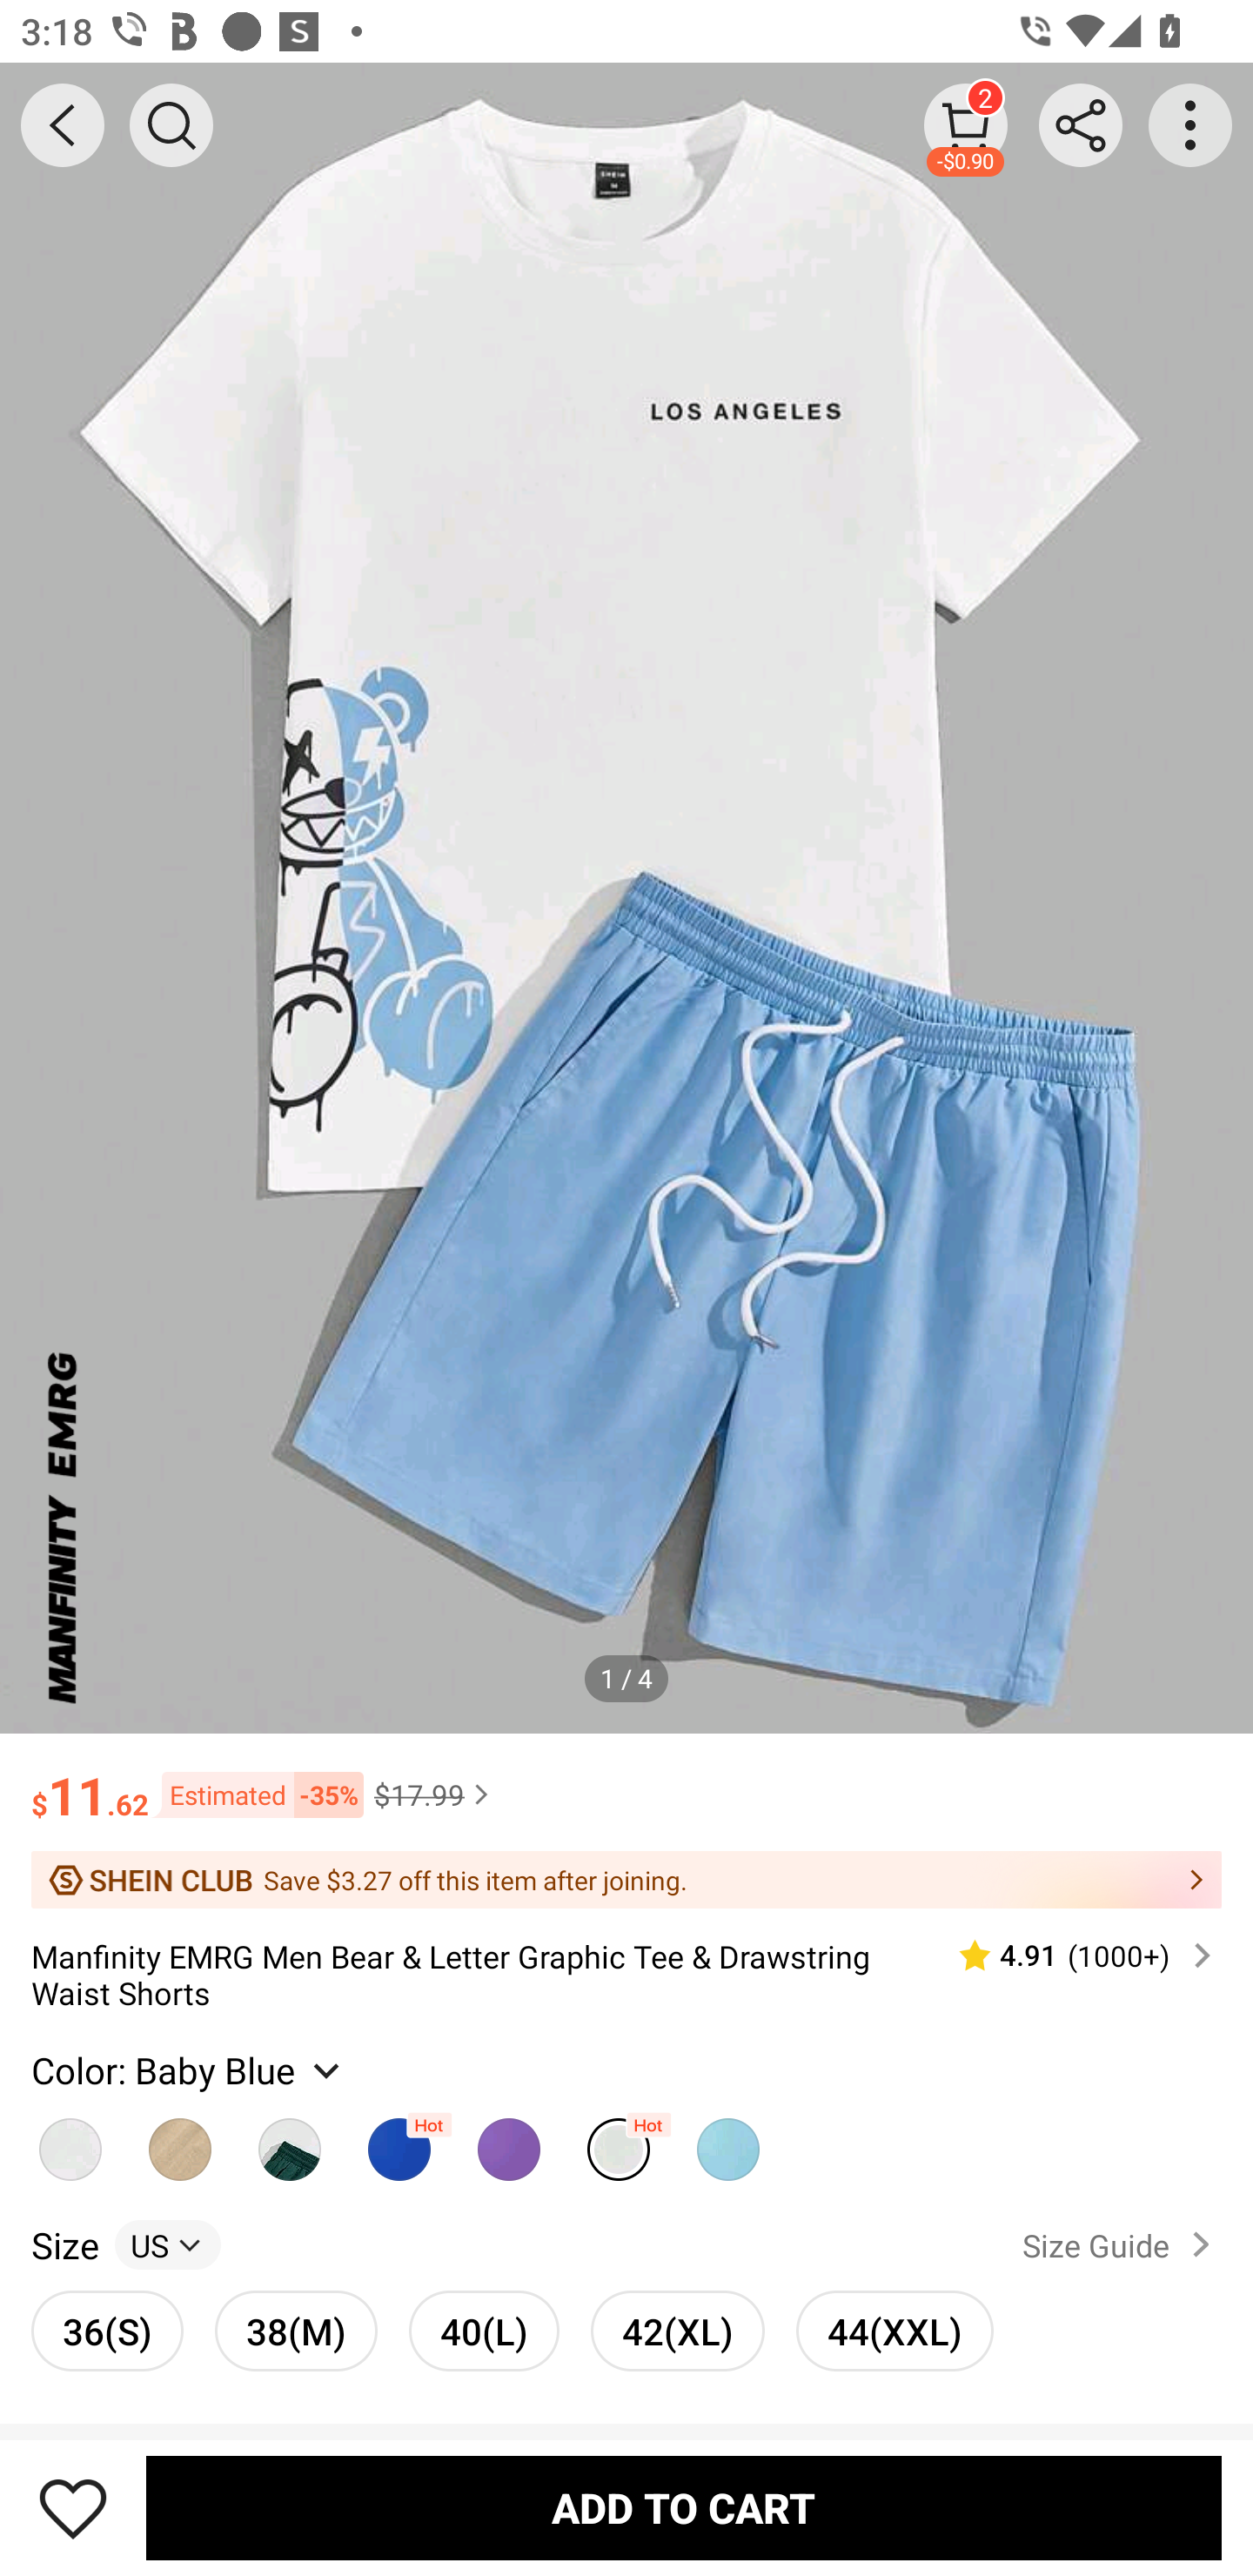 The height and width of the screenshot is (2576, 1253). Describe the element at coordinates (63, 125) in the screenshot. I see `BACK` at that location.